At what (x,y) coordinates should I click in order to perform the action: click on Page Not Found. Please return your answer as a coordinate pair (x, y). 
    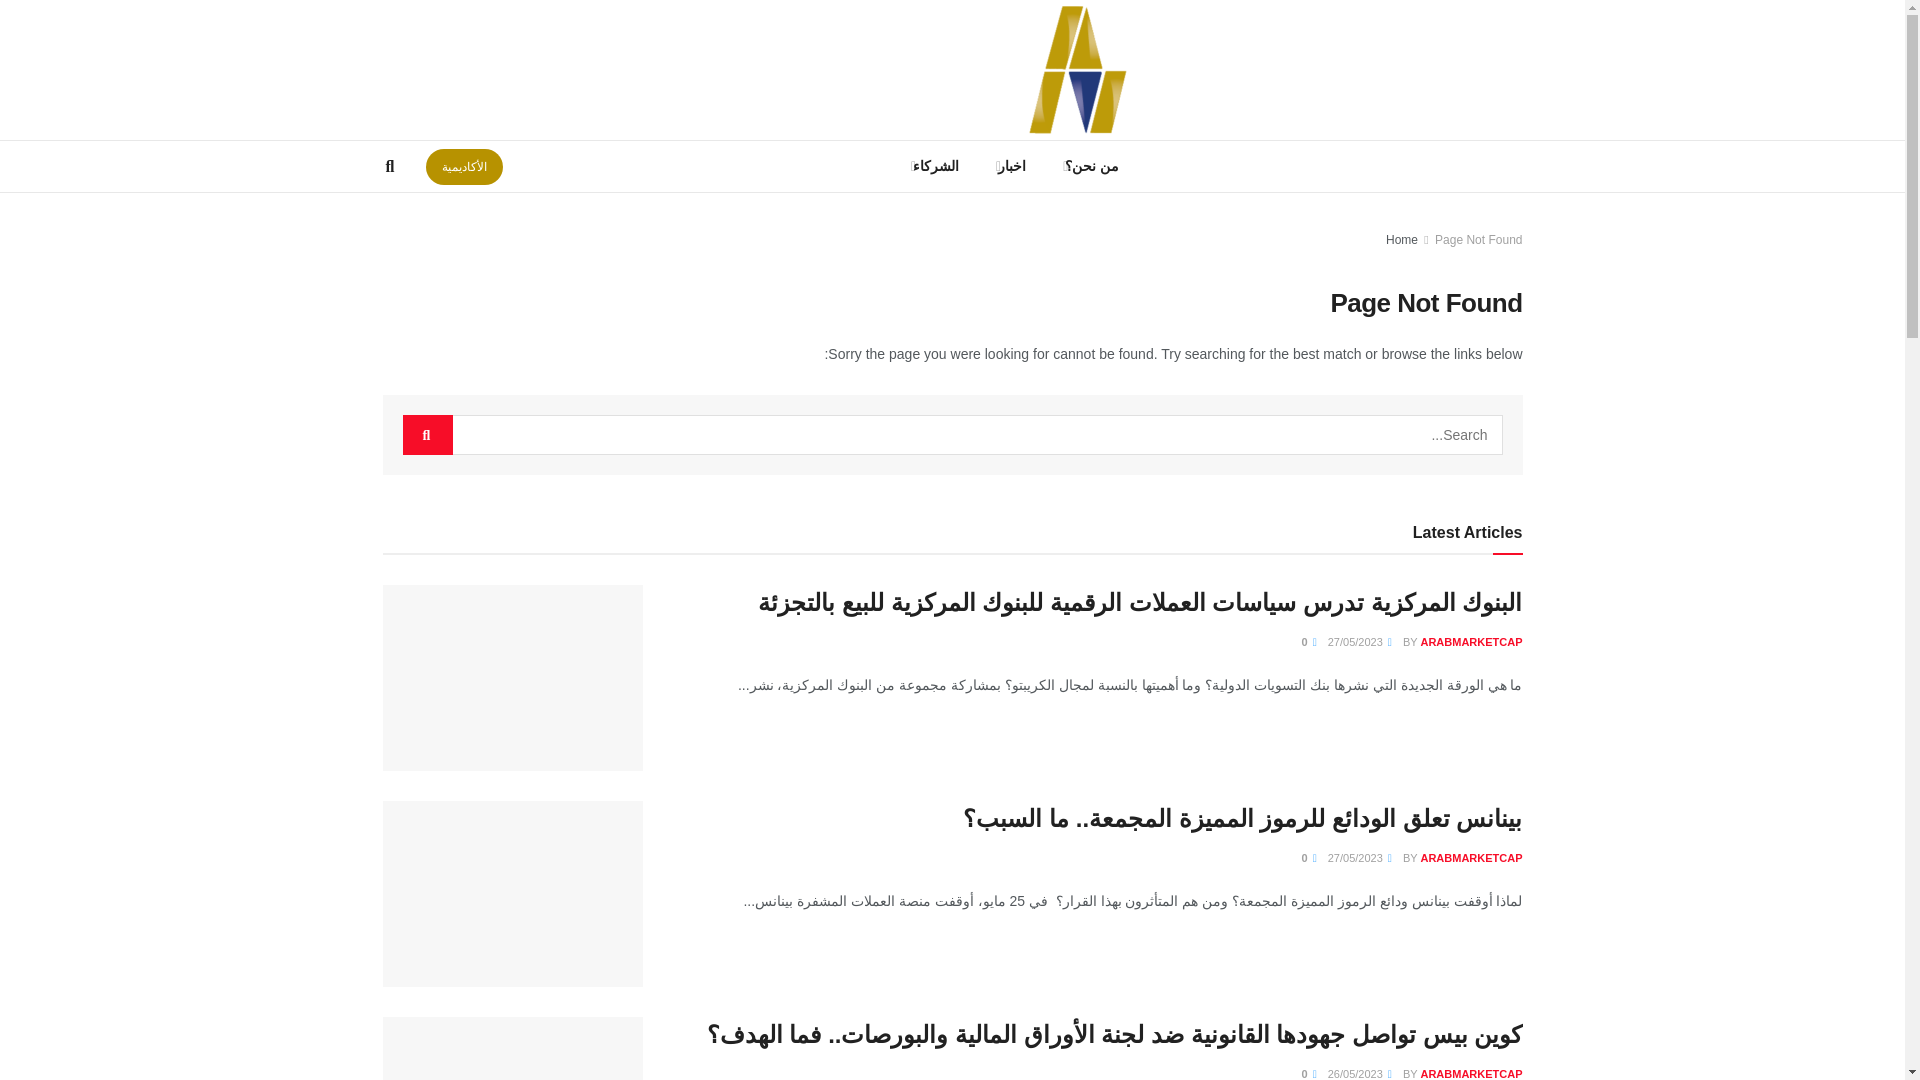
    Looking at the image, I should click on (1478, 240).